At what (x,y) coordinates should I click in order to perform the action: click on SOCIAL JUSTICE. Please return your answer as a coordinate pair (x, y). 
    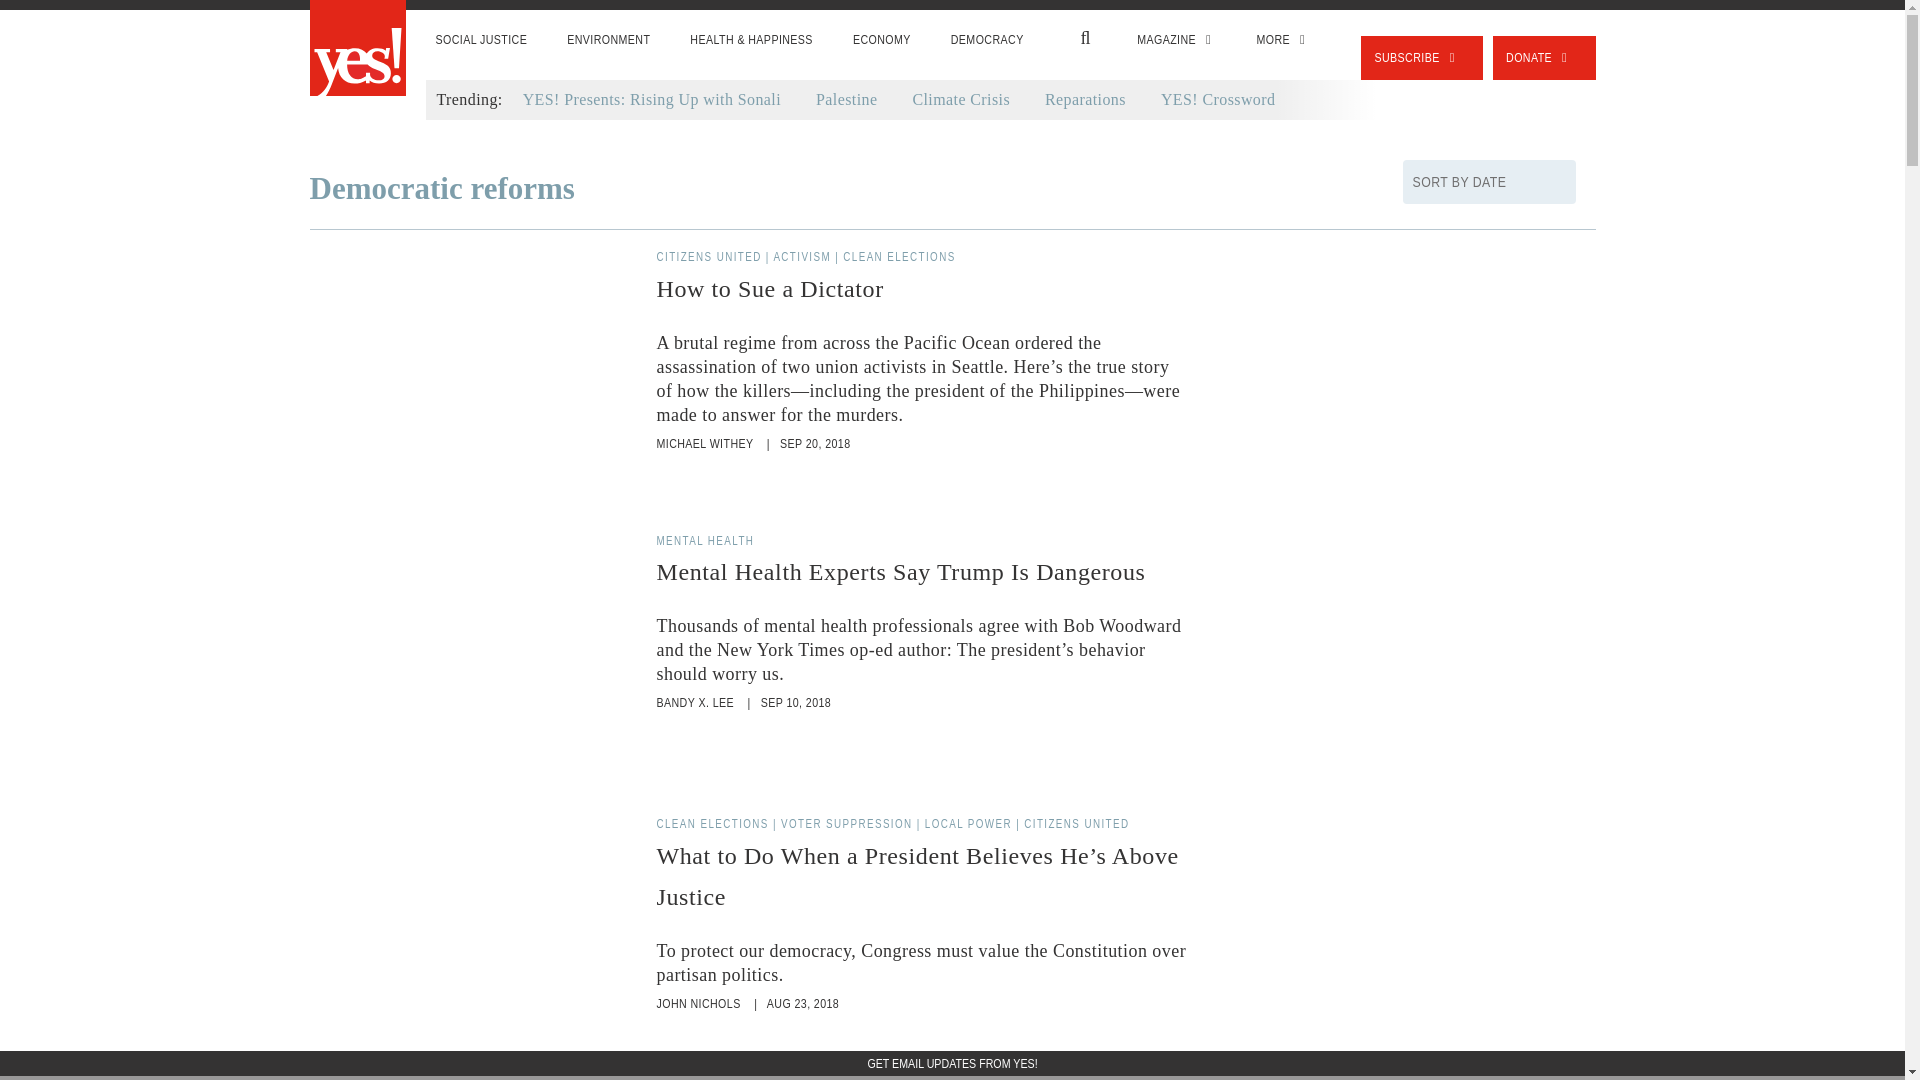
    Looking at the image, I should click on (482, 40).